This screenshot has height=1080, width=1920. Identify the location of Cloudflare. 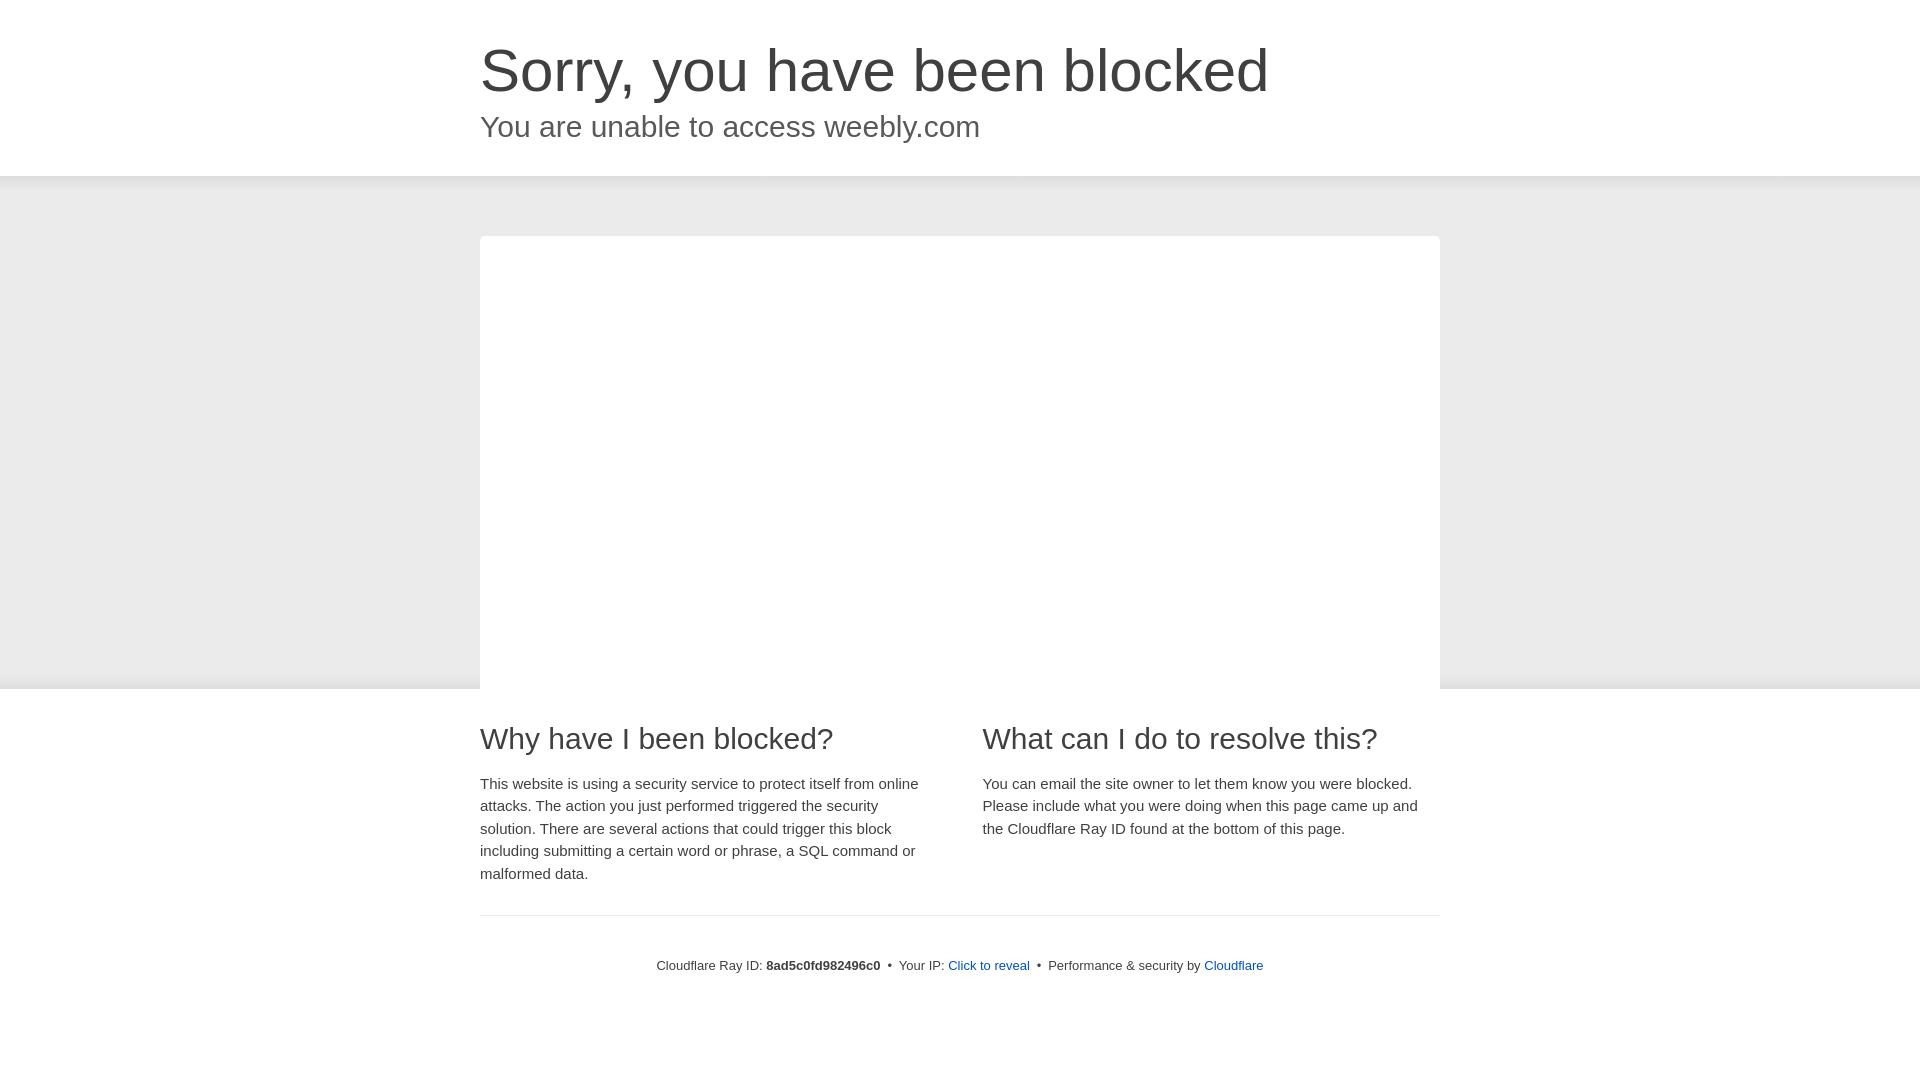
(1233, 965).